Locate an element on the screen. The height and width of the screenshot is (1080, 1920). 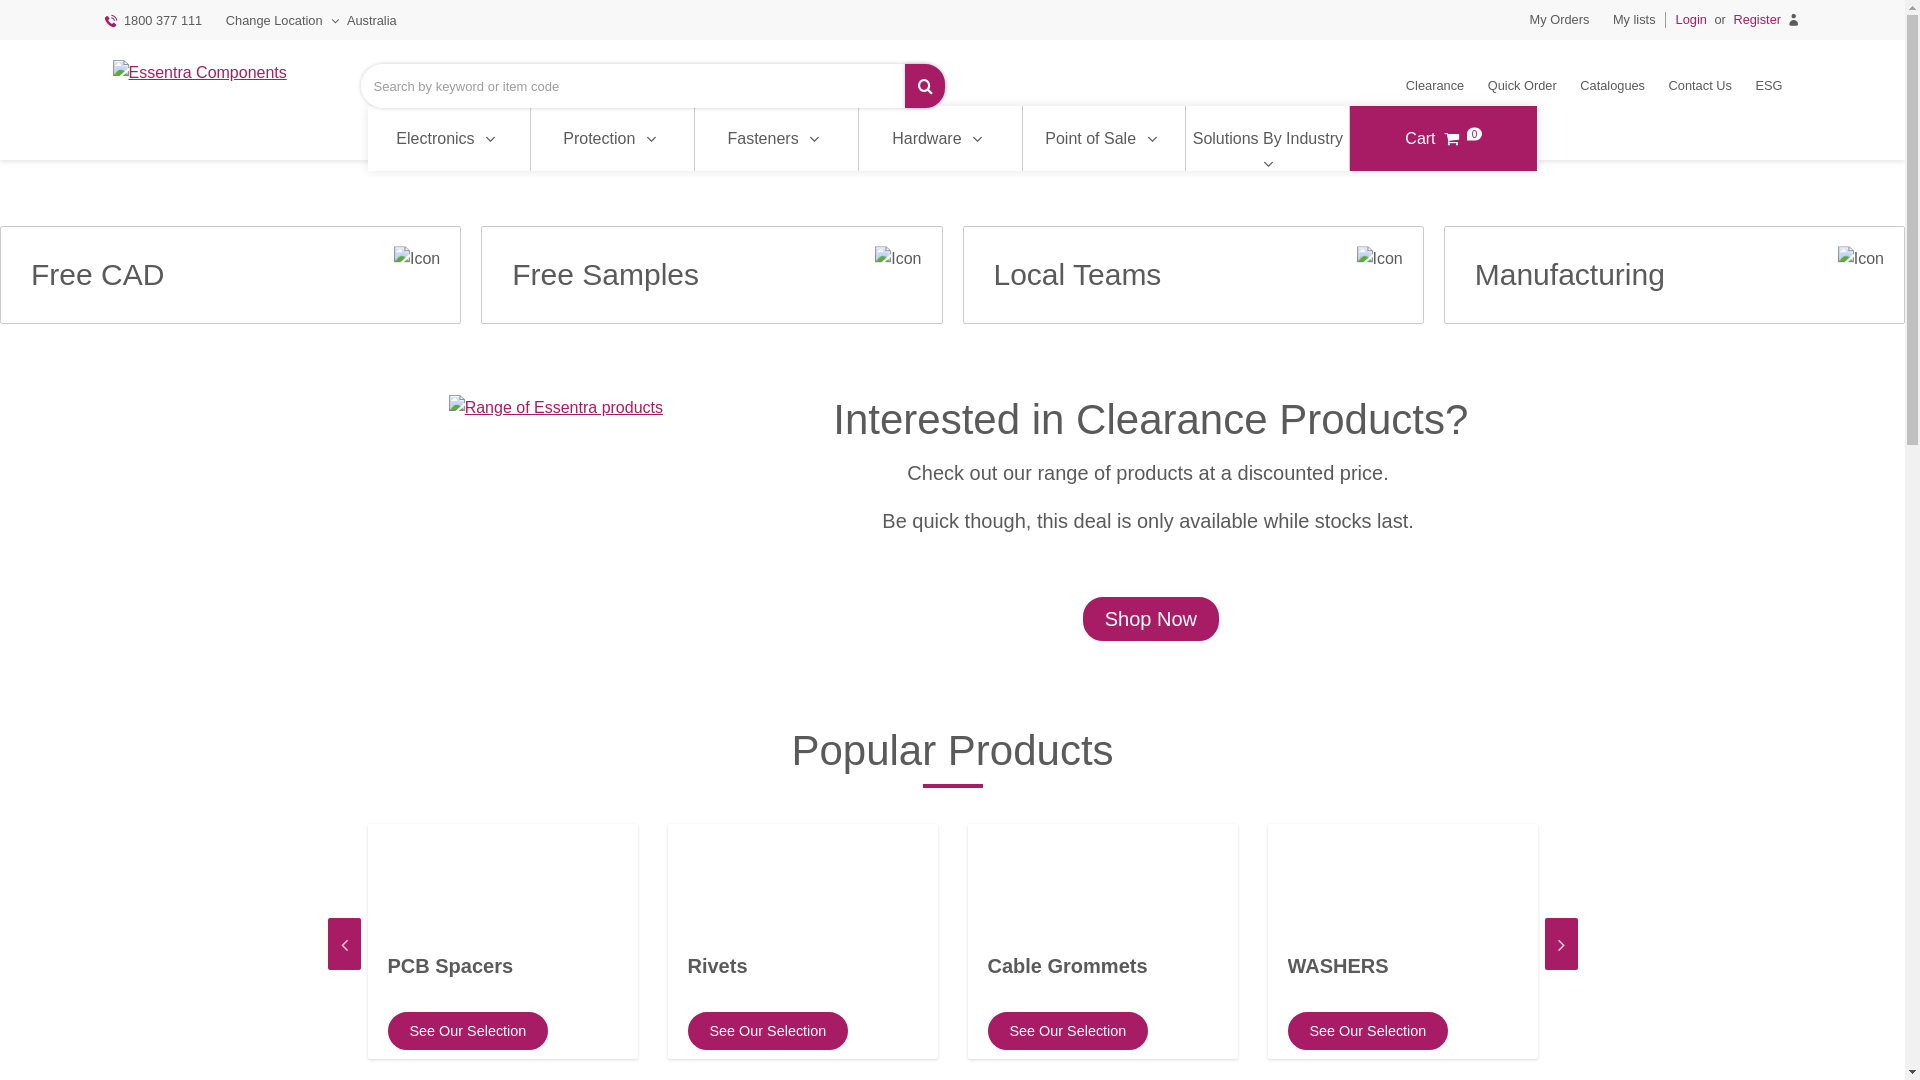
ESG is located at coordinates (1768, 86).